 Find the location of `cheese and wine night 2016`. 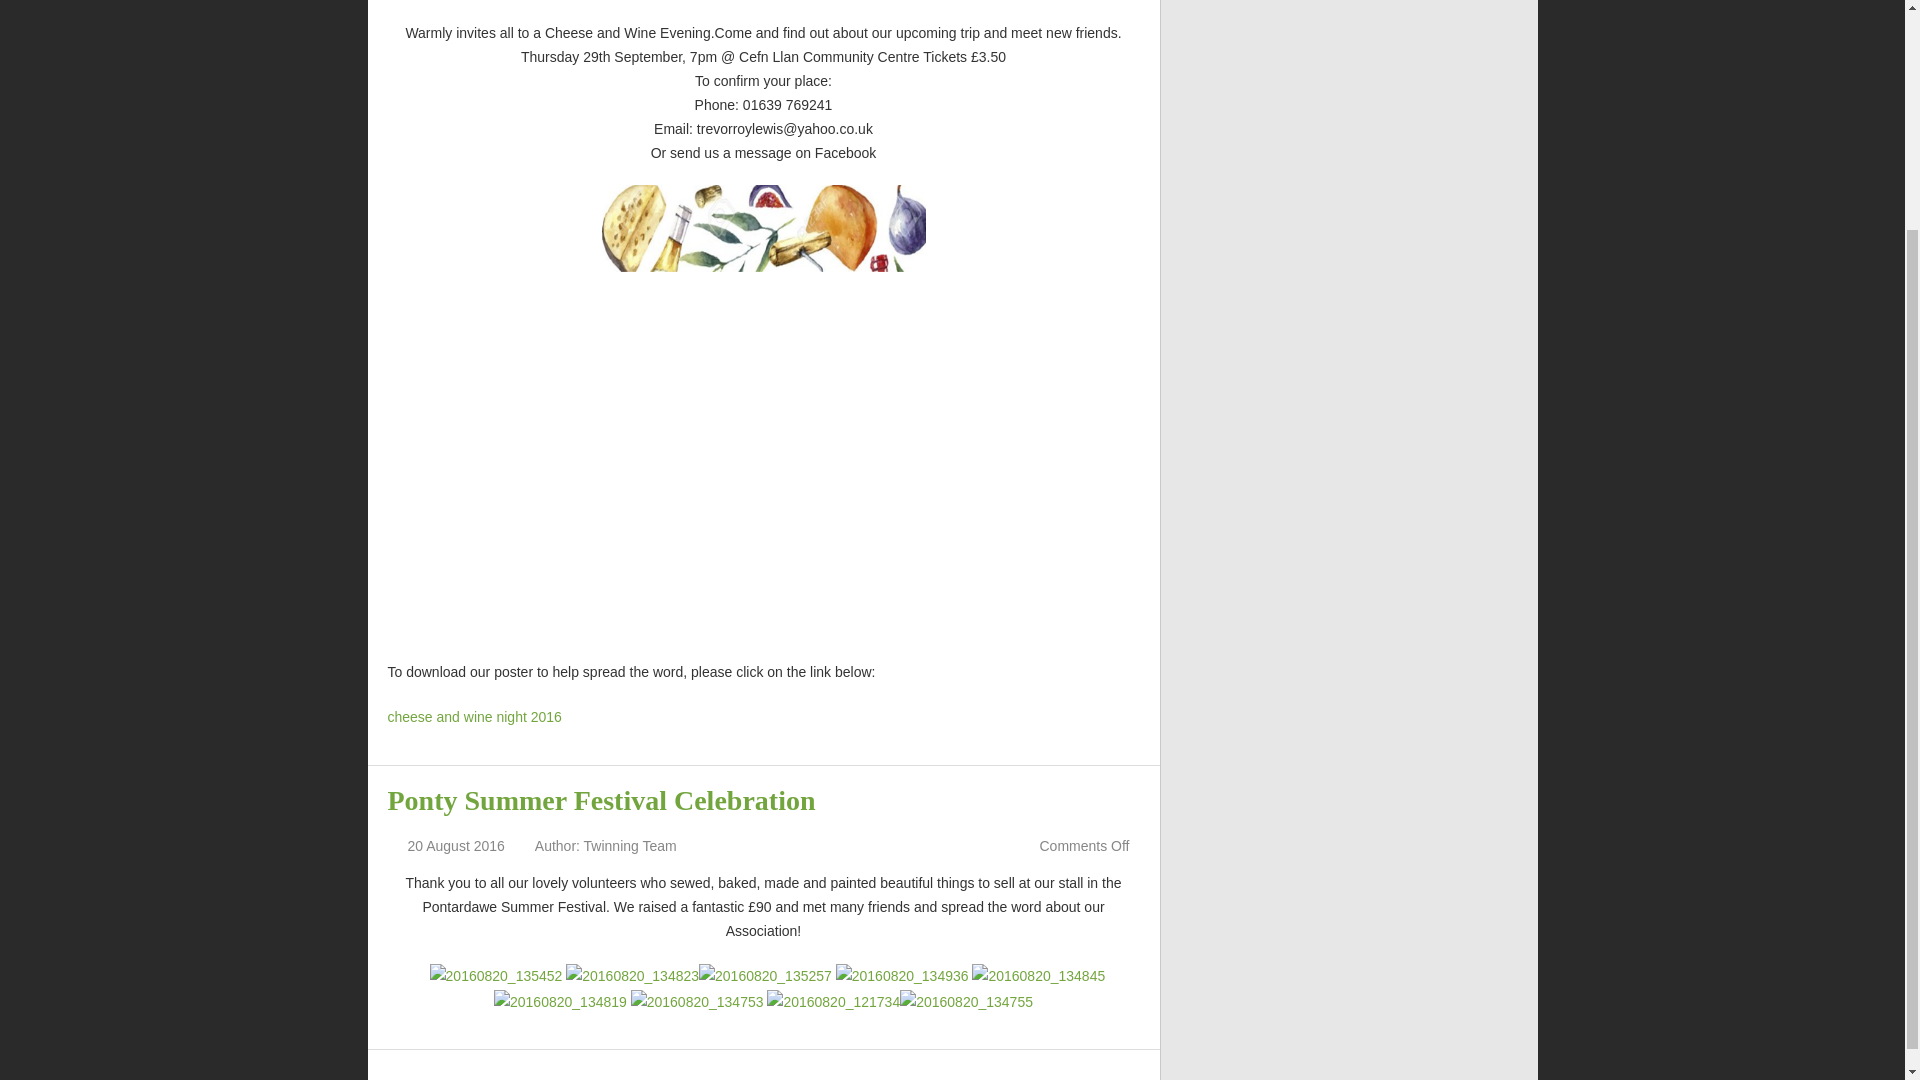

cheese and wine night 2016 is located at coordinates (474, 716).